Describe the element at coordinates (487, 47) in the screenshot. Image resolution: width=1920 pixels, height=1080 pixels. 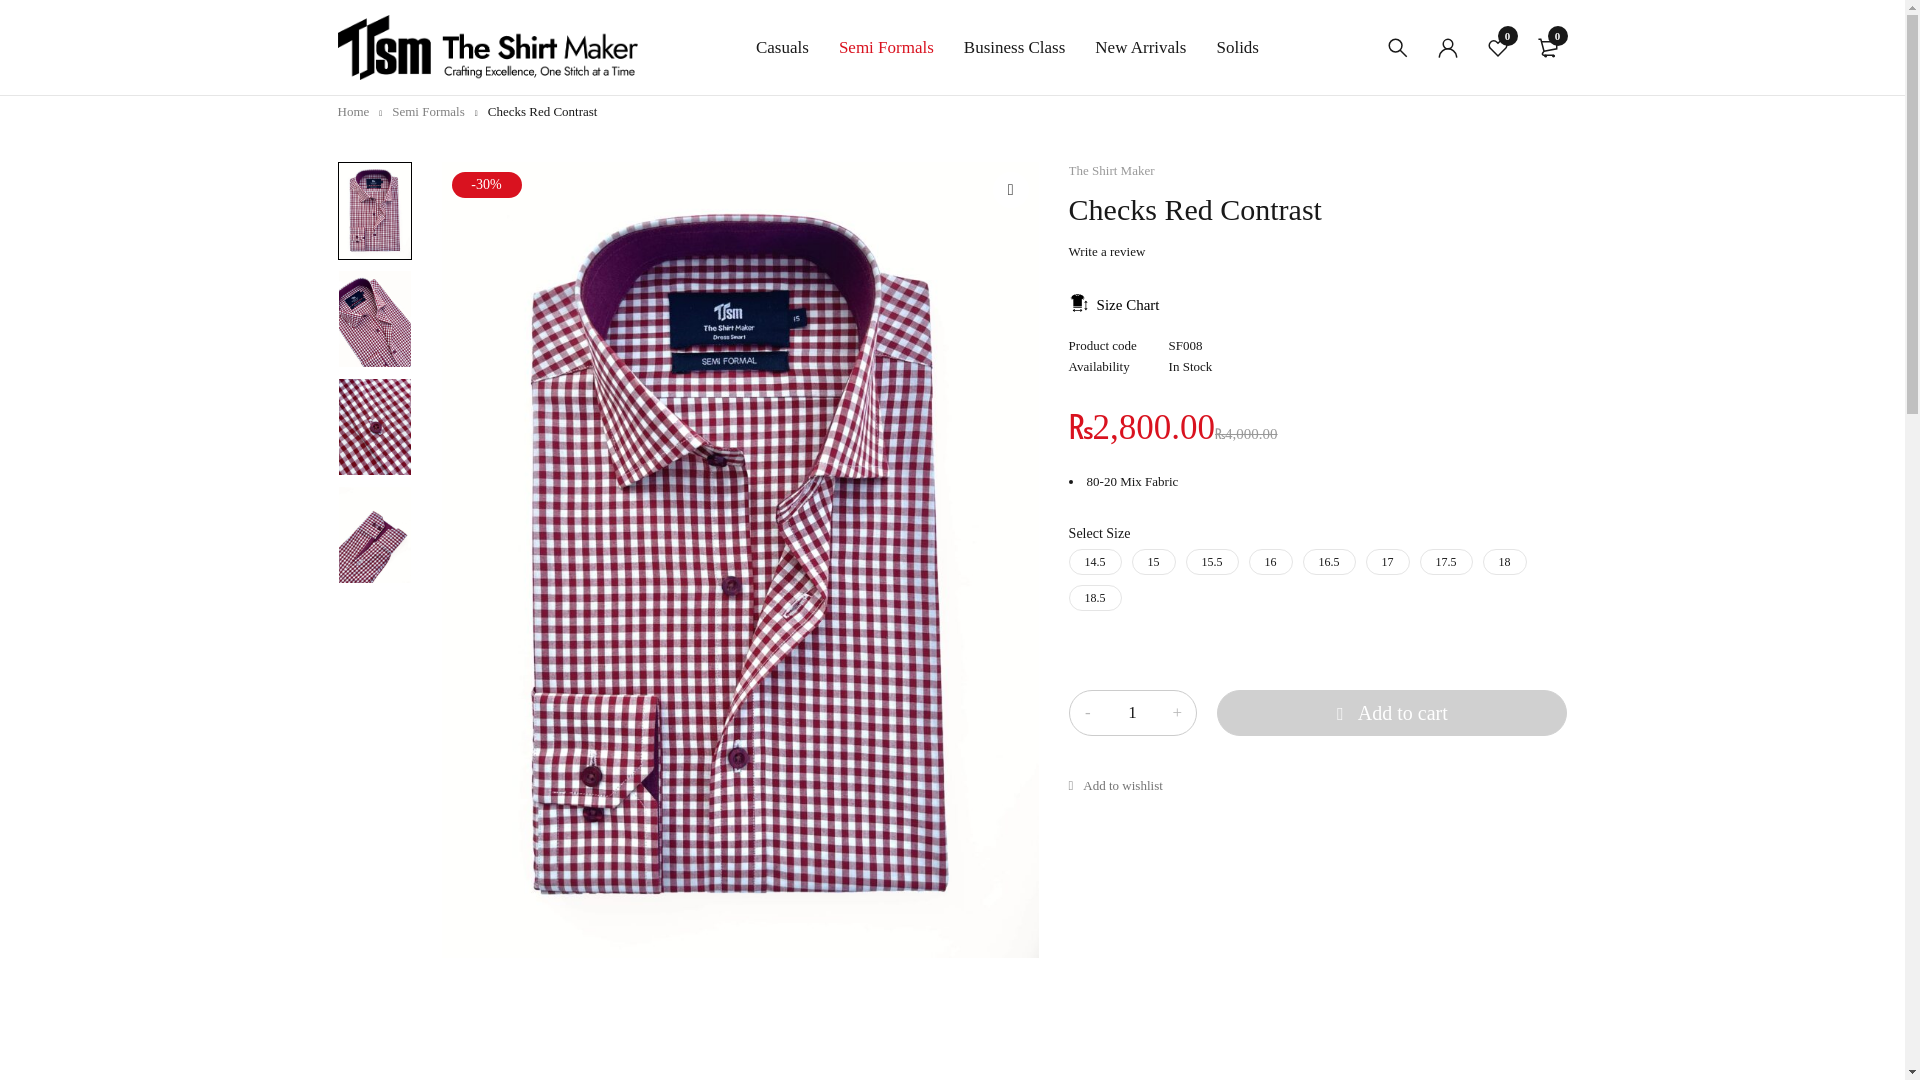
I see `Theshirtmaker.pk` at that location.